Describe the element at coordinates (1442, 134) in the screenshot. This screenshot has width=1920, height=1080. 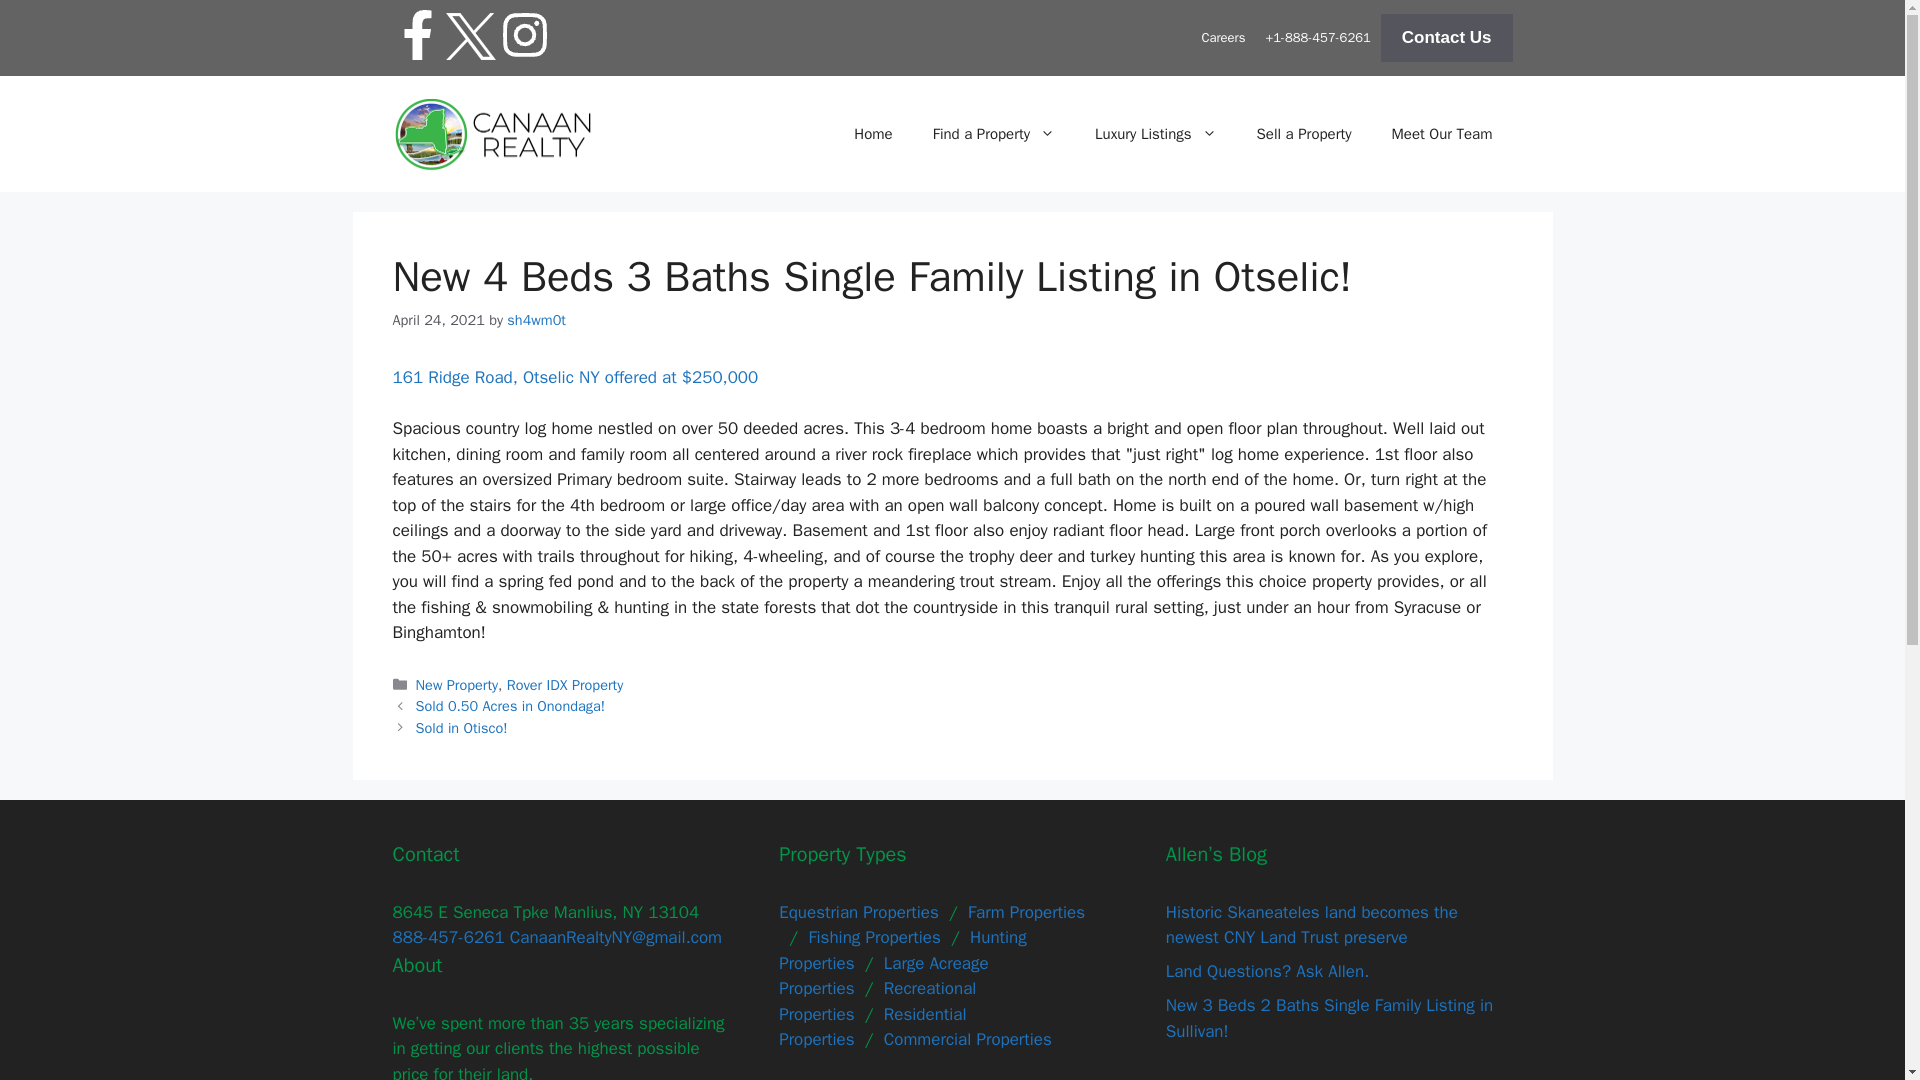
I see `Meet Our Team` at that location.